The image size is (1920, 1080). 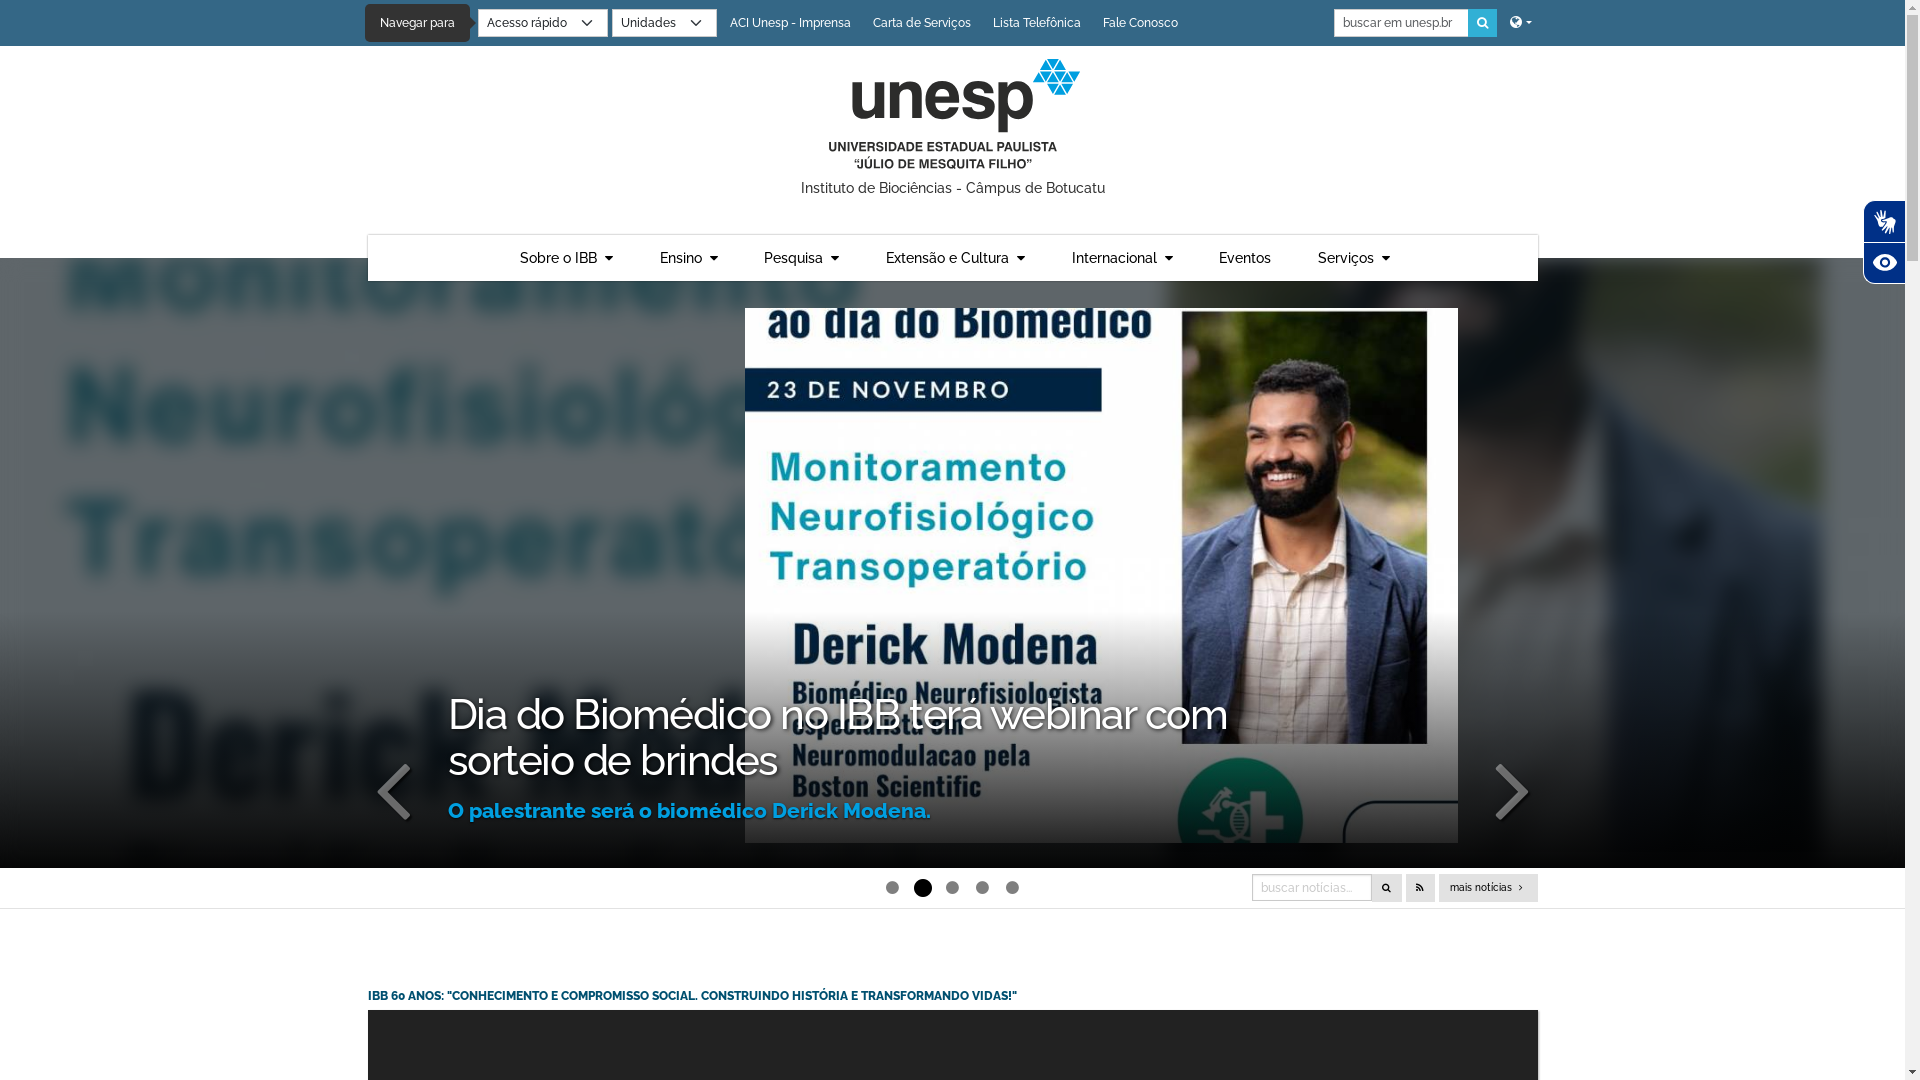 What do you see at coordinates (689, 258) in the screenshot?
I see `Ensino` at bounding box center [689, 258].